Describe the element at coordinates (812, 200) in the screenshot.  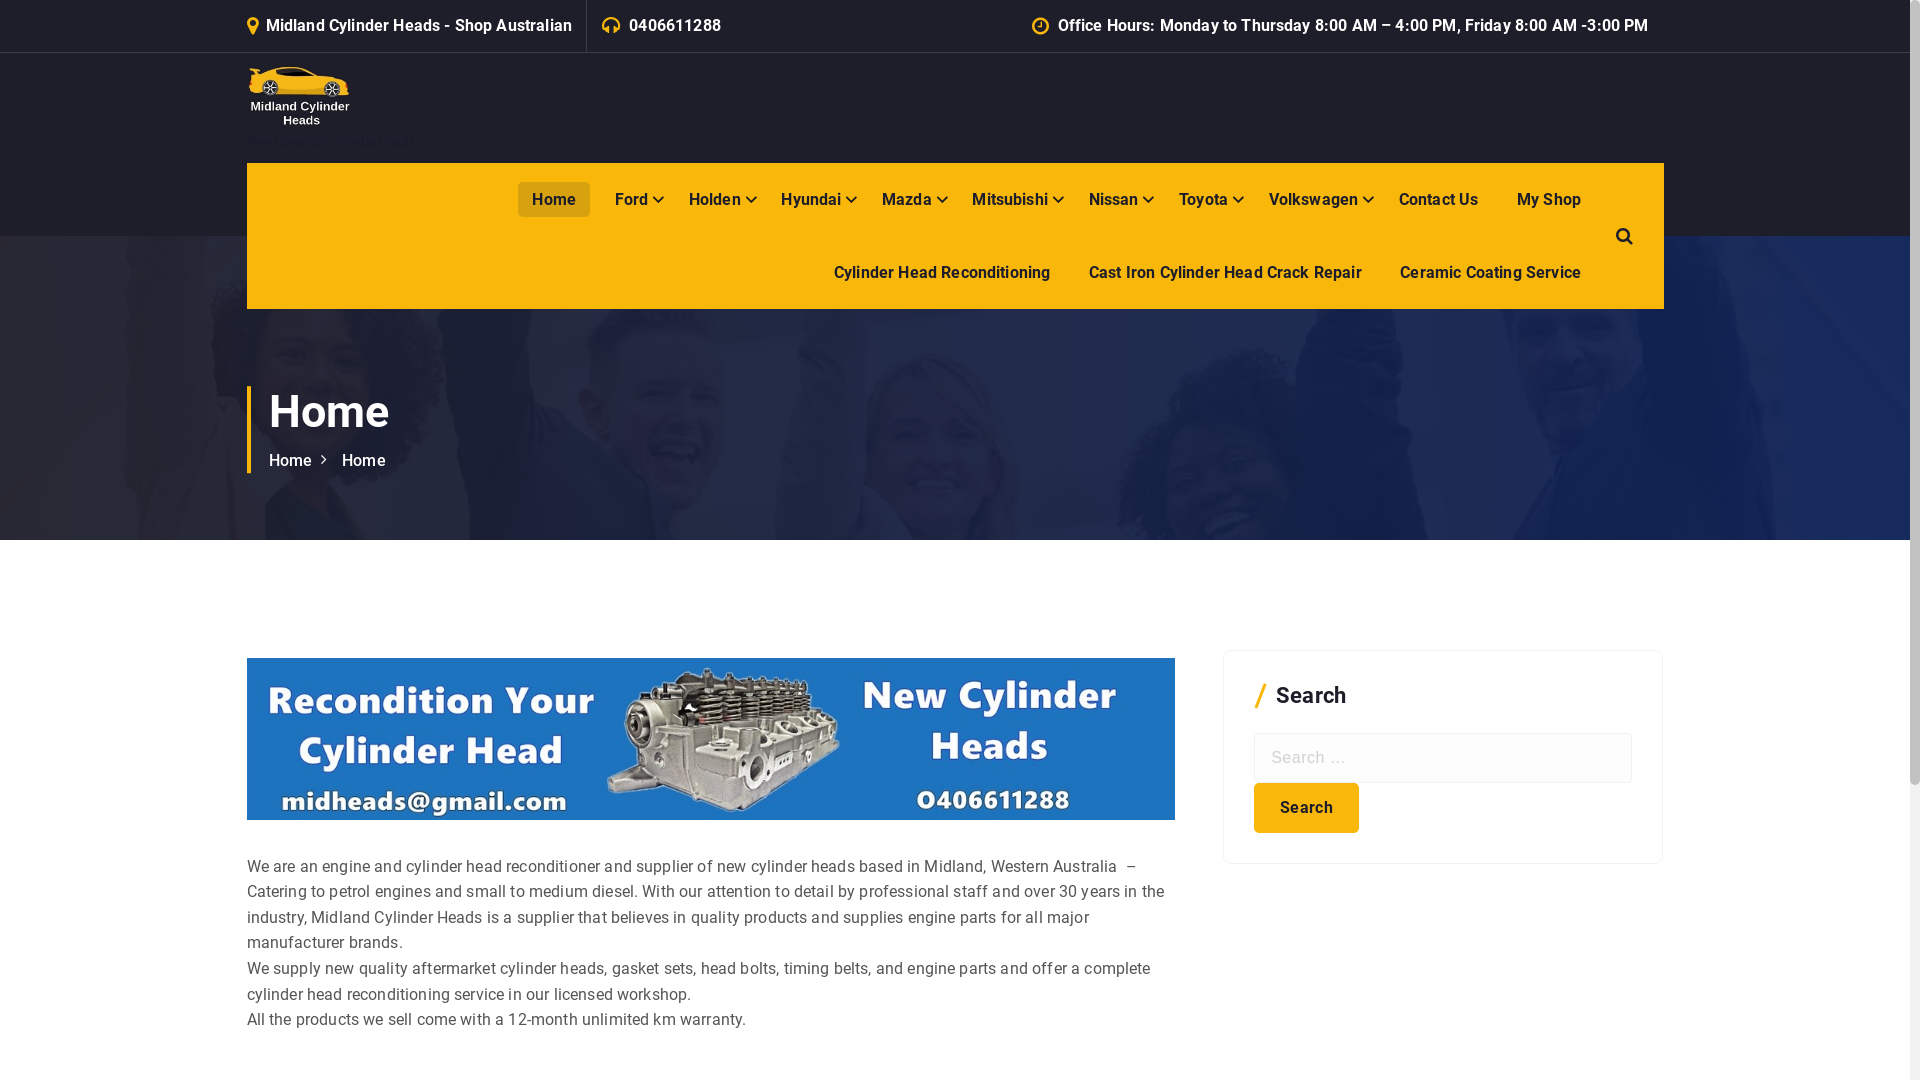
I see `Hyundai` at that location.